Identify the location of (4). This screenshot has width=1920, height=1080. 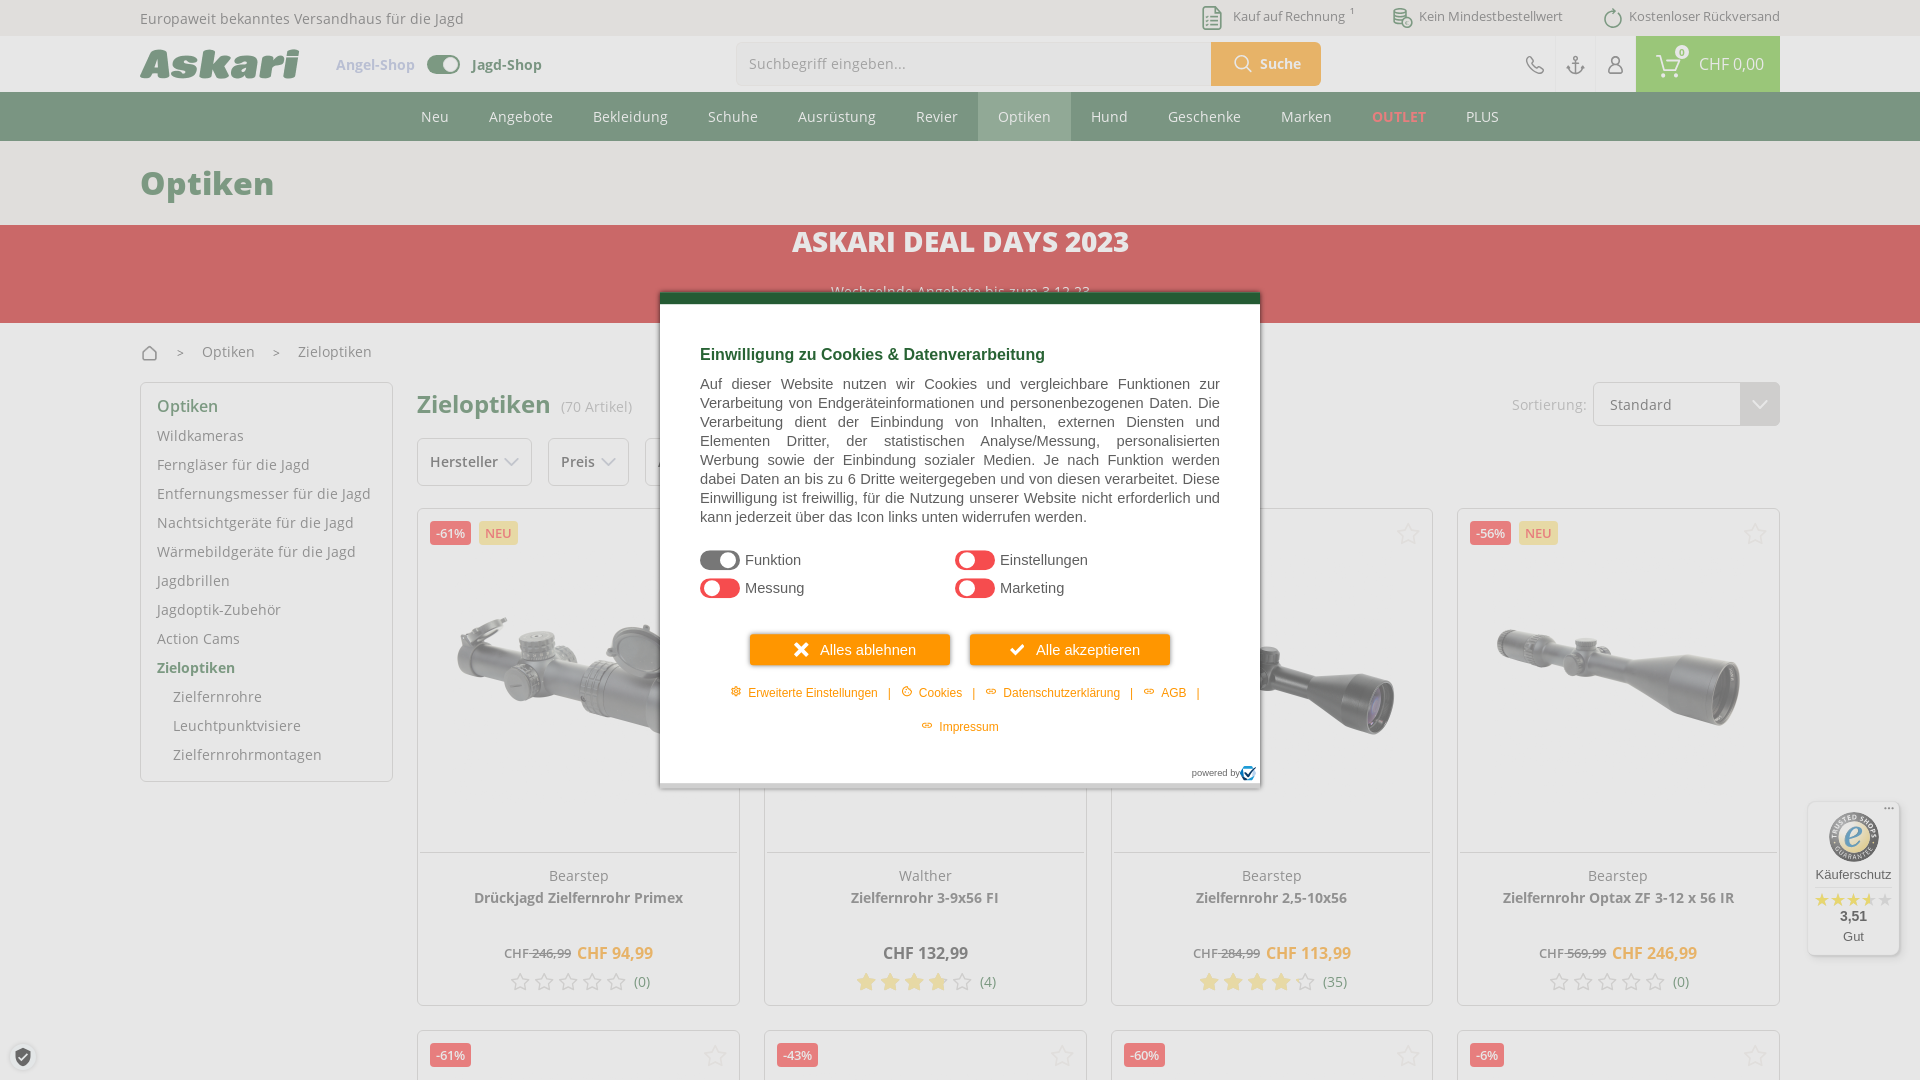
(926, 982).